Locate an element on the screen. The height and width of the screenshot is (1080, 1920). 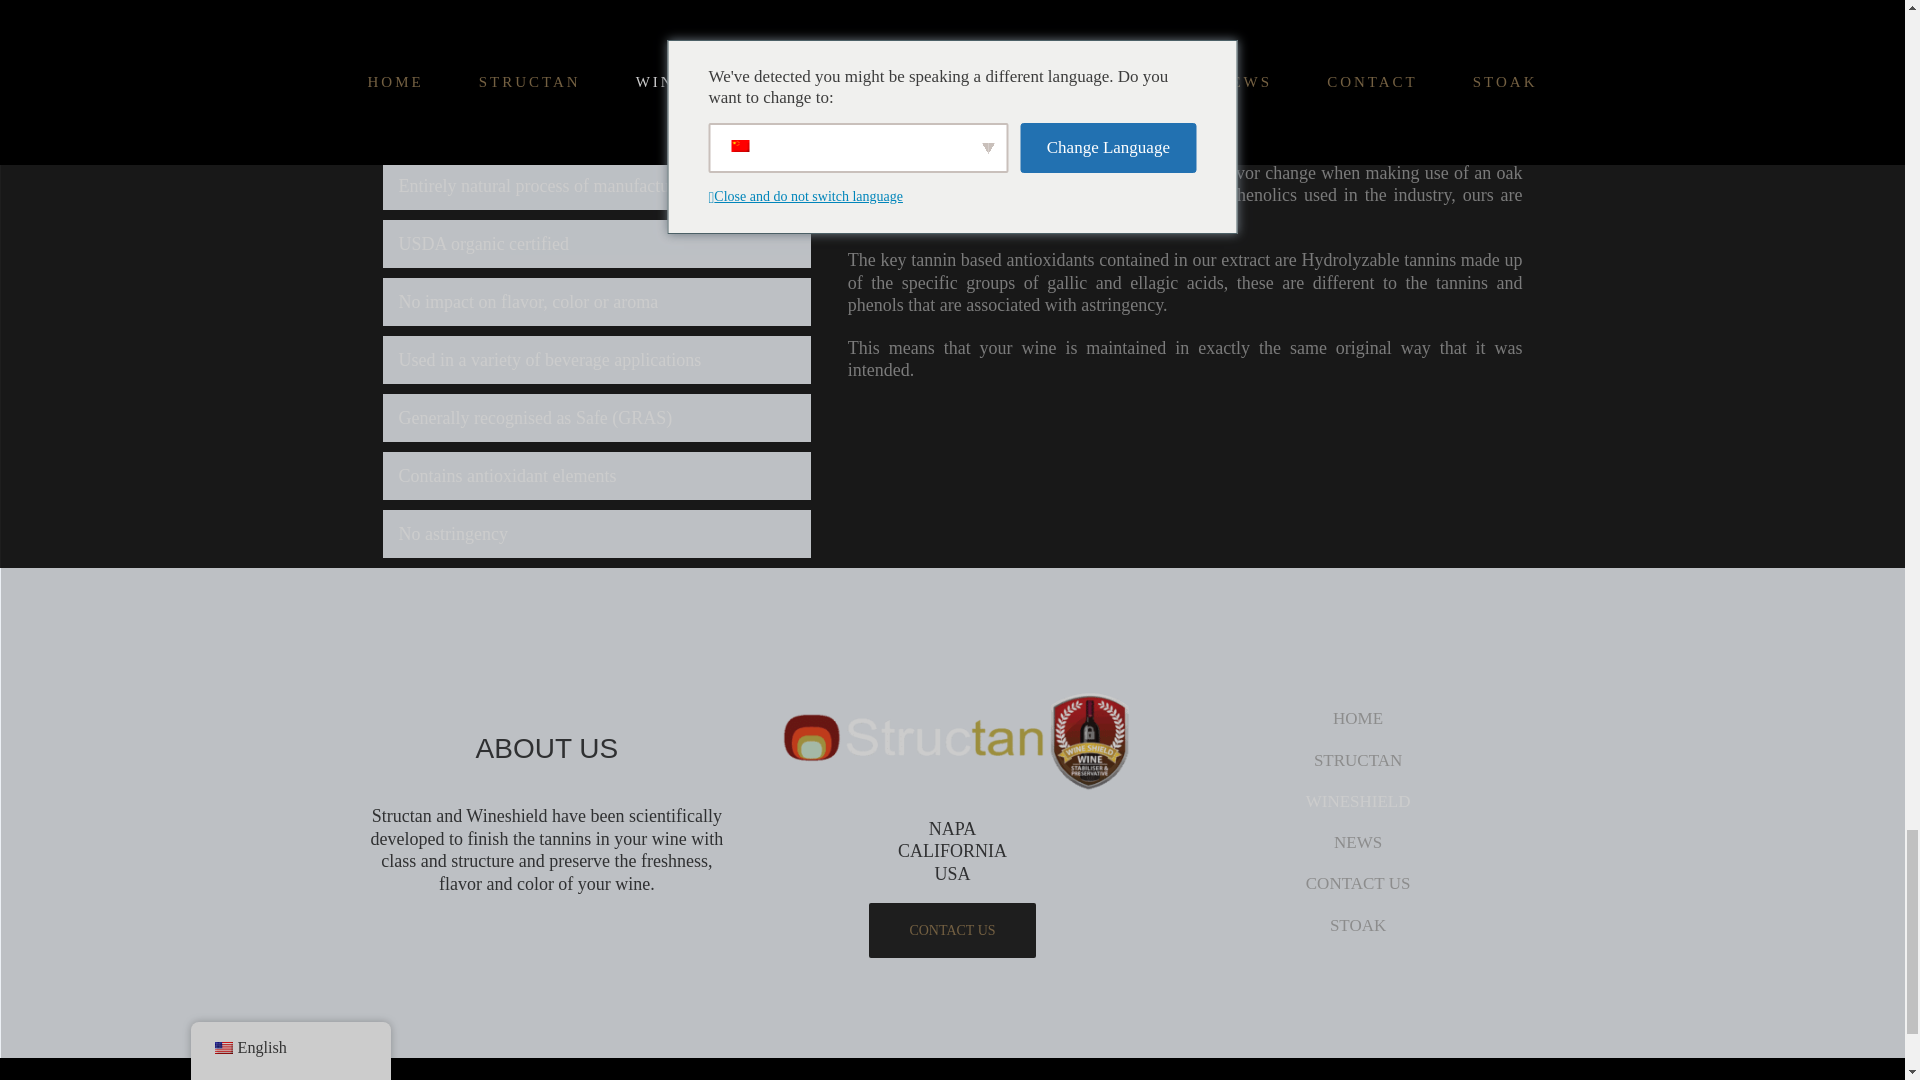
STRUCTAN is located at coordinates (1358, 760).